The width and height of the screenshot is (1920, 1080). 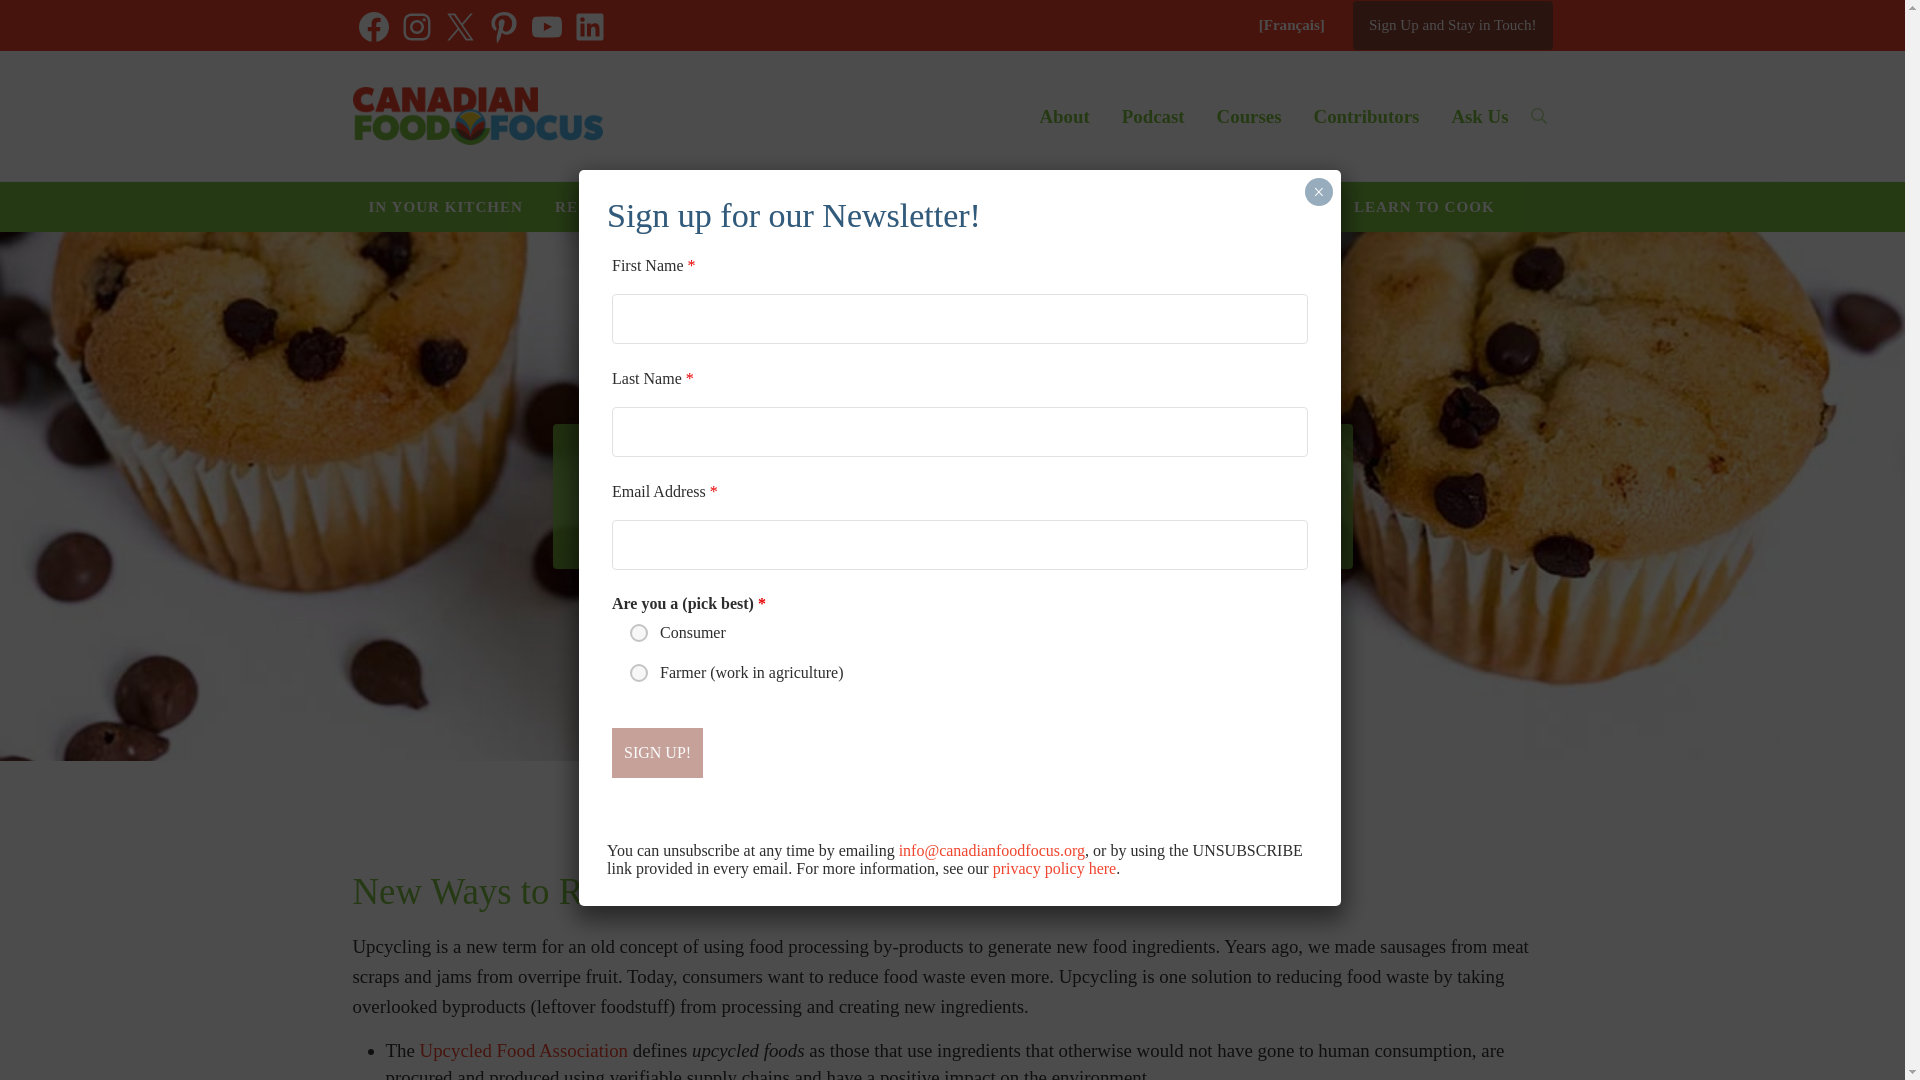 What do you see at coordinates (870, 207) in the screenshot?
I see `CANADIAN FOOD STORIES` at bounding box center [870, 207].